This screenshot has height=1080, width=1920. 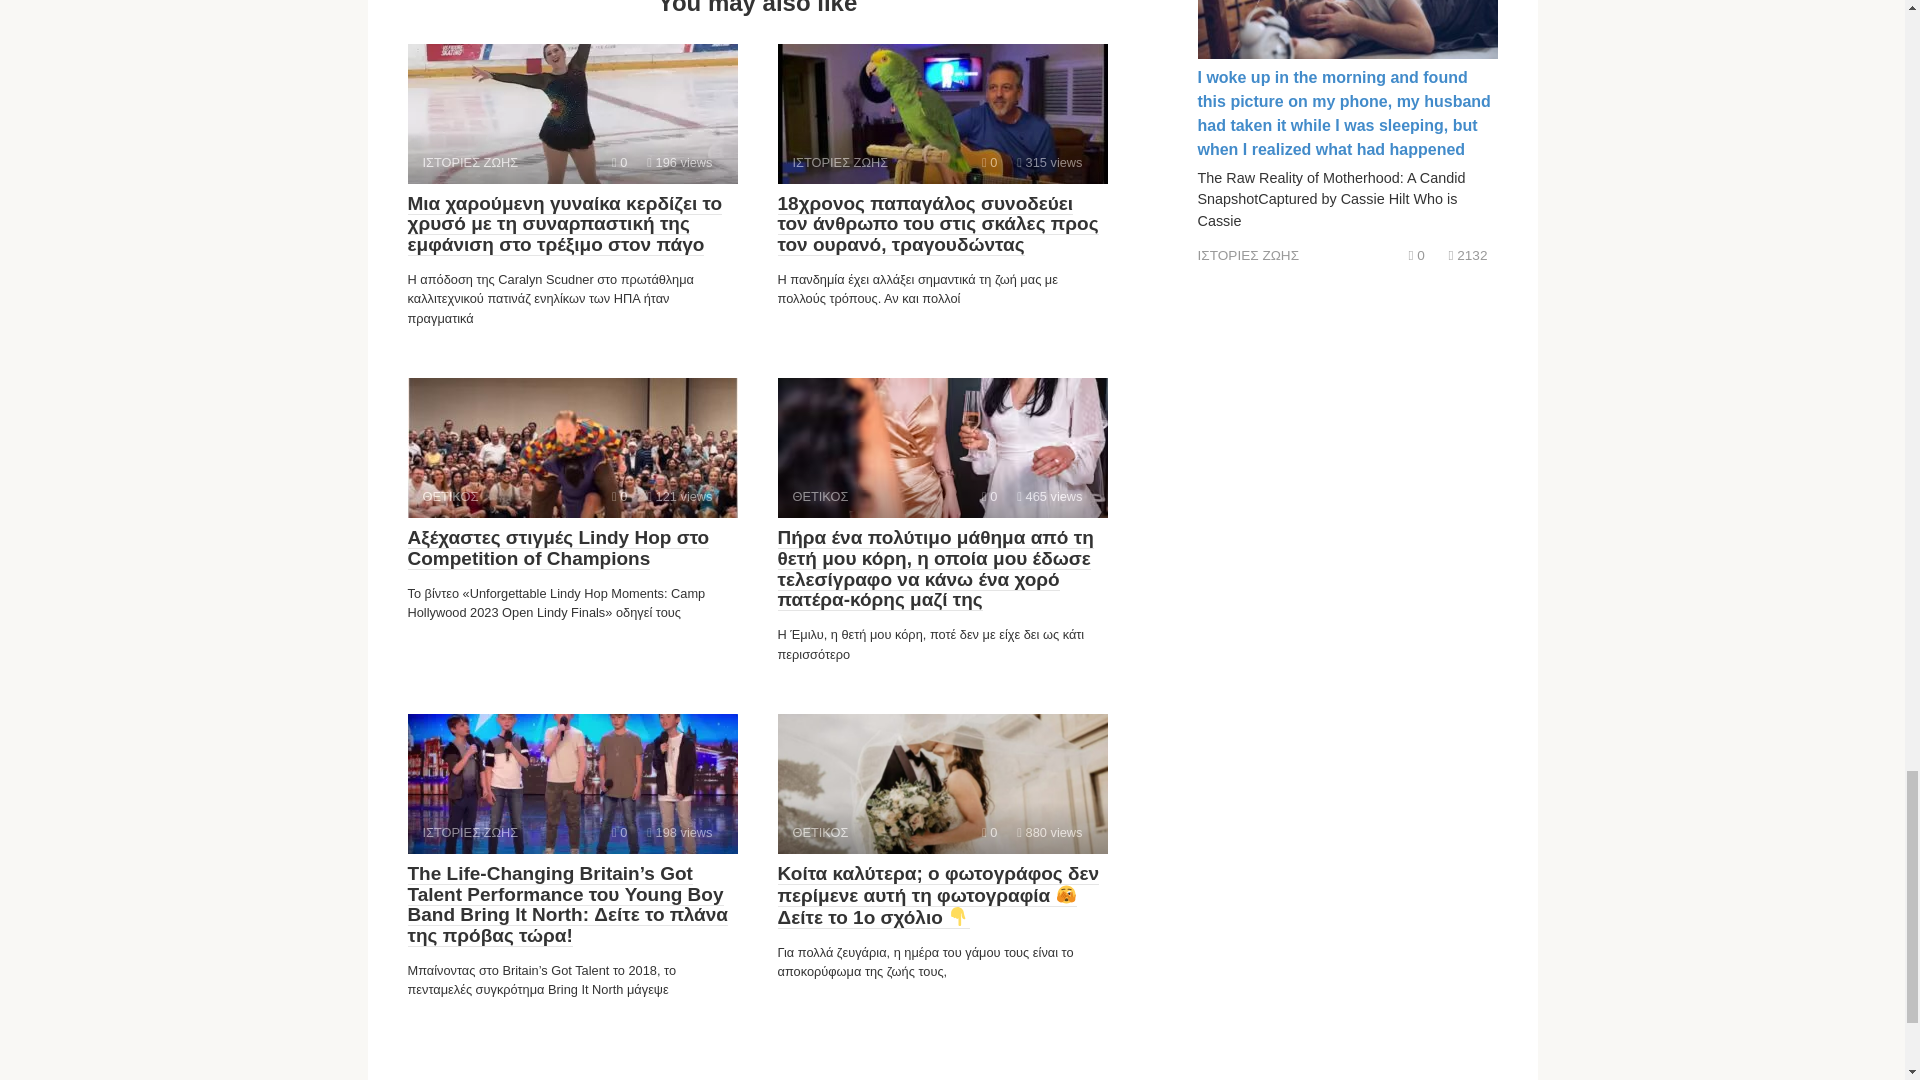 I want to click on Comments, so click(x=620, y=832).